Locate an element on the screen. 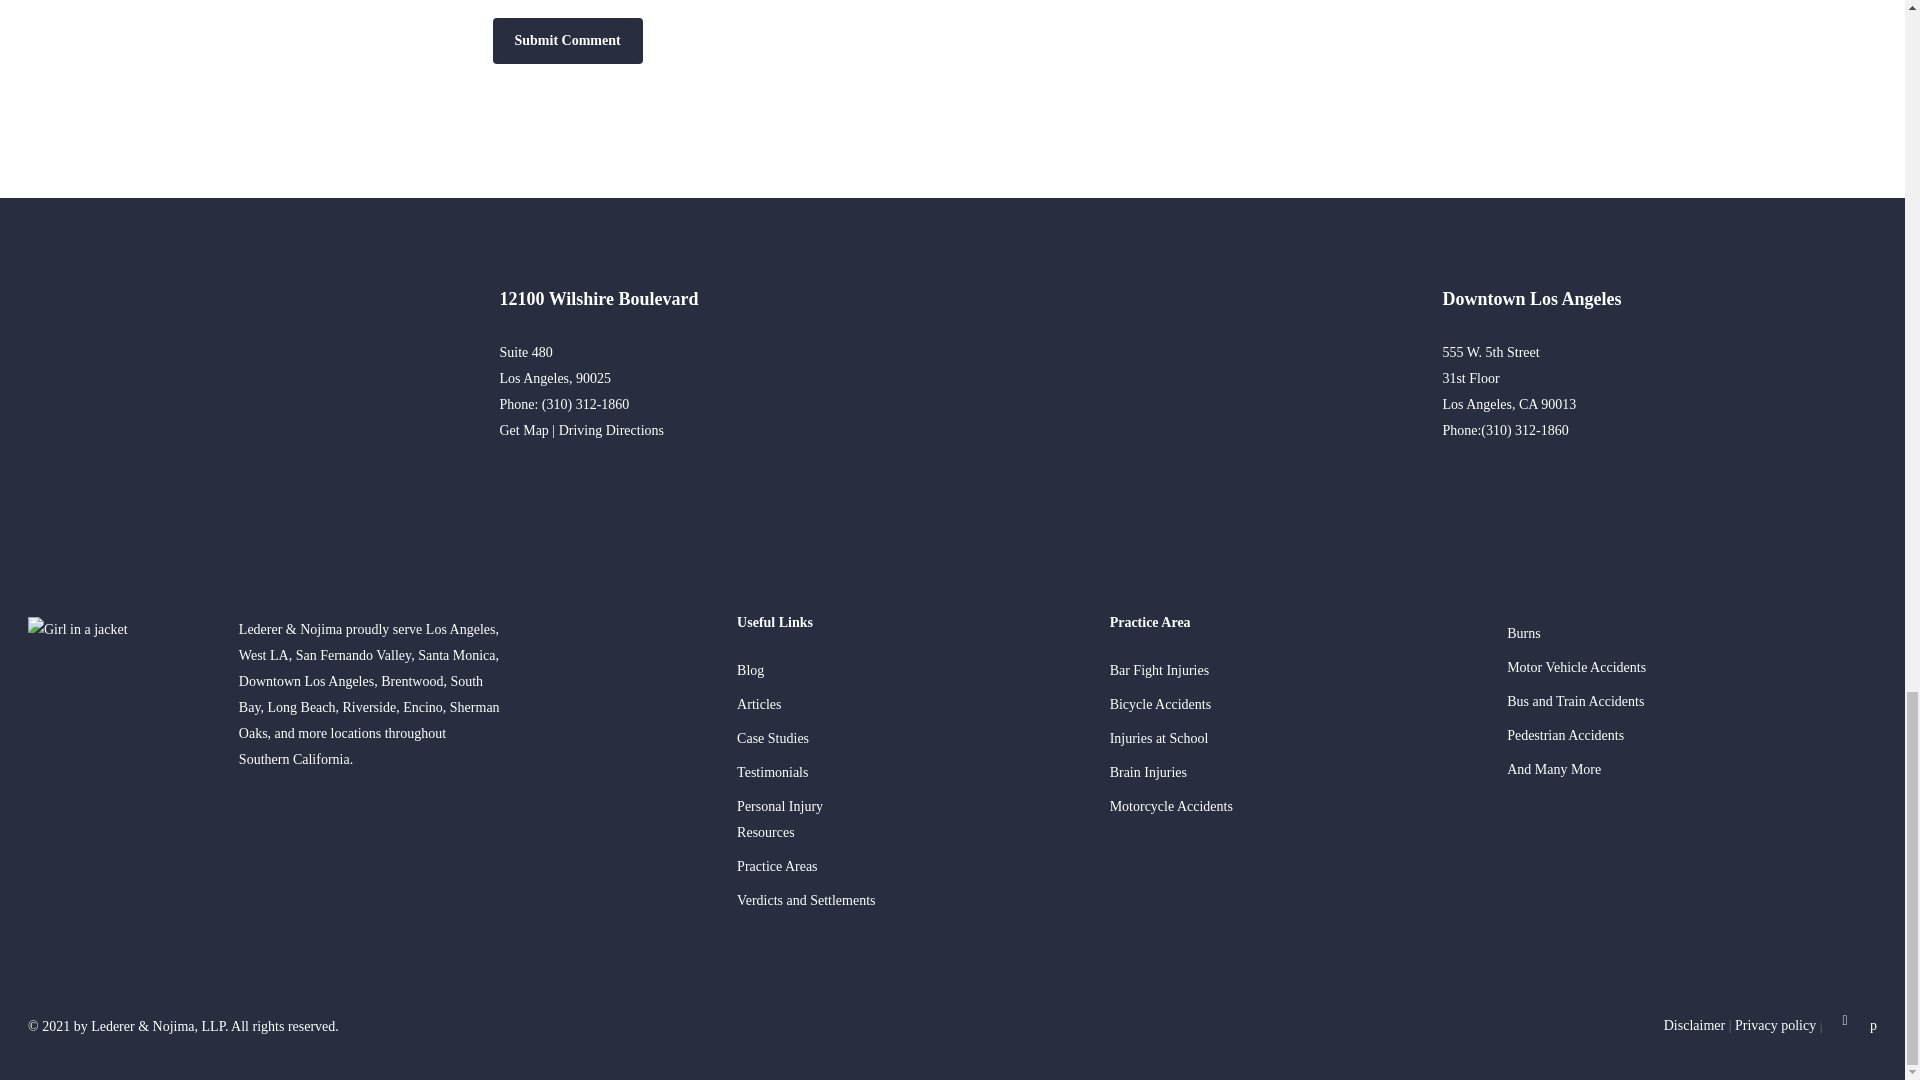  Blog is located at coordinates (905, 670).